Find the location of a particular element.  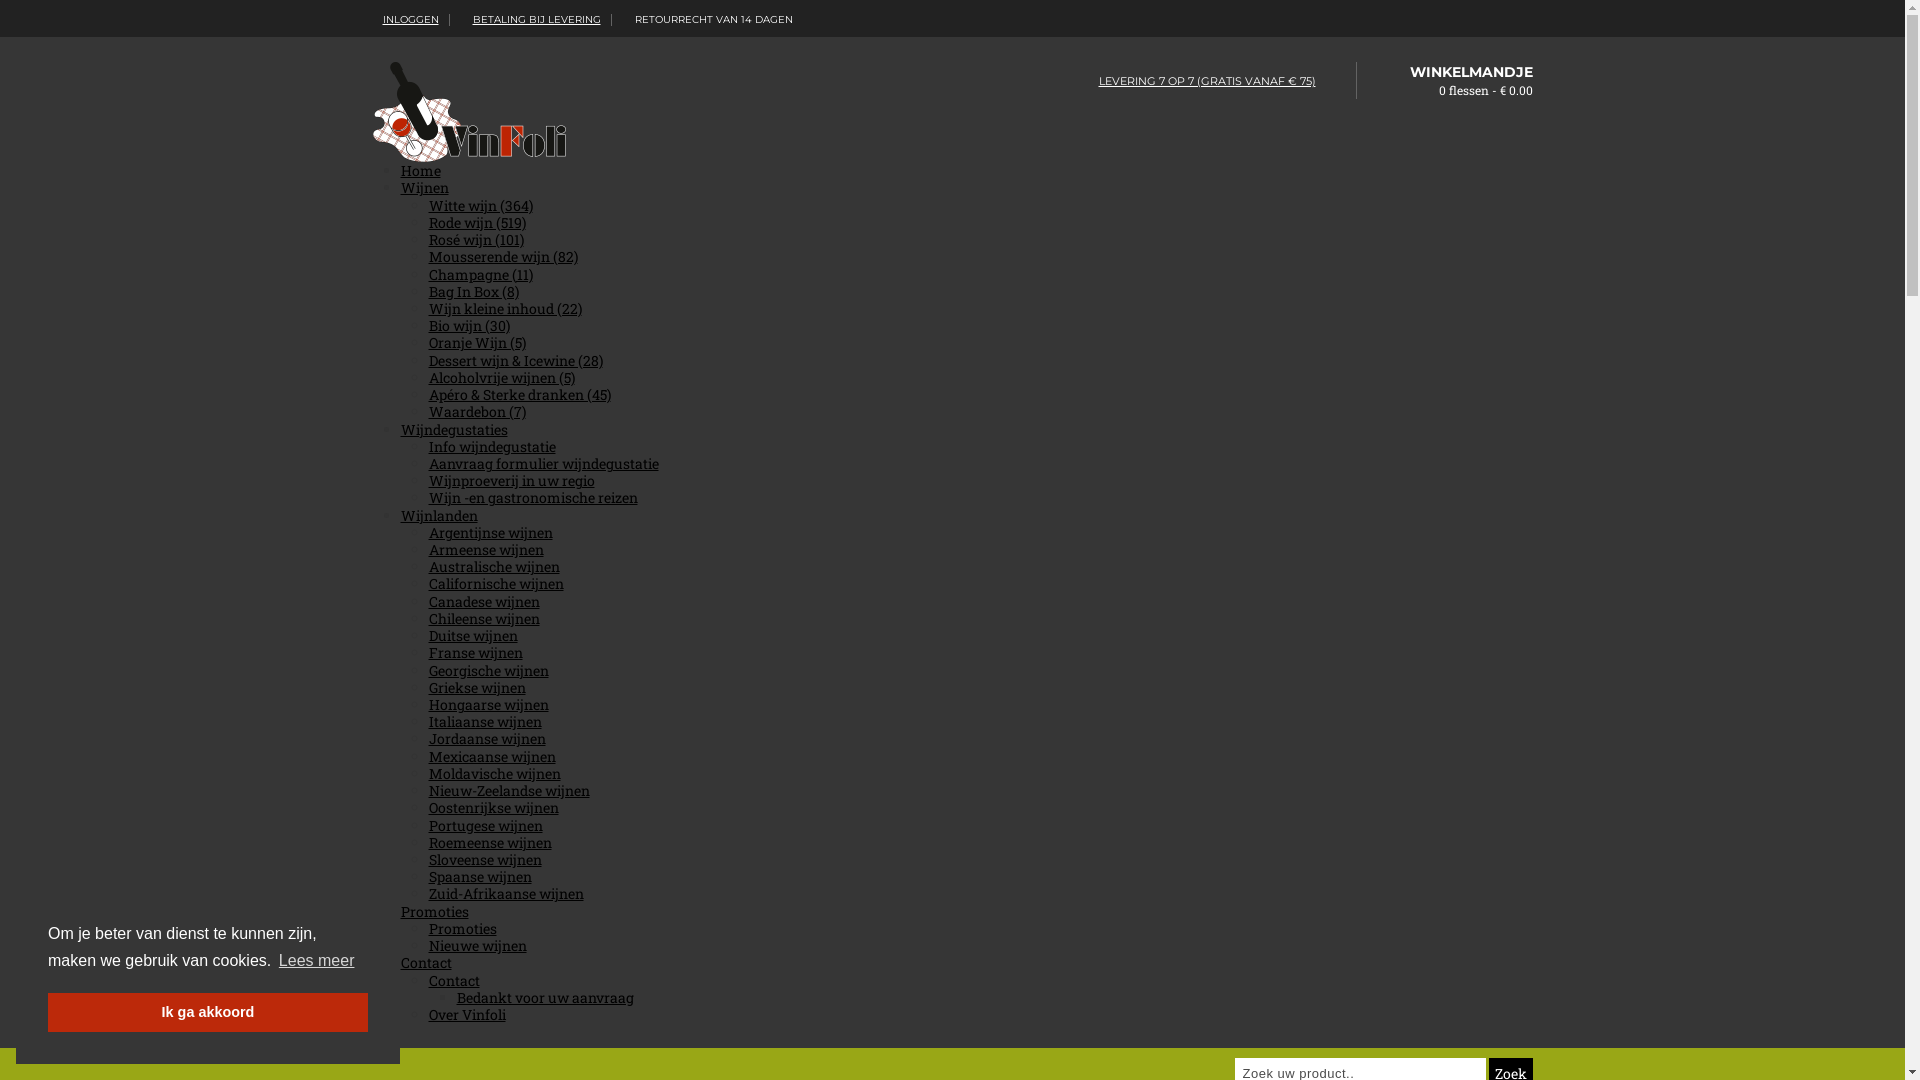

Alcoholvrije wijnen (5) is located at coordinates (501, 378).